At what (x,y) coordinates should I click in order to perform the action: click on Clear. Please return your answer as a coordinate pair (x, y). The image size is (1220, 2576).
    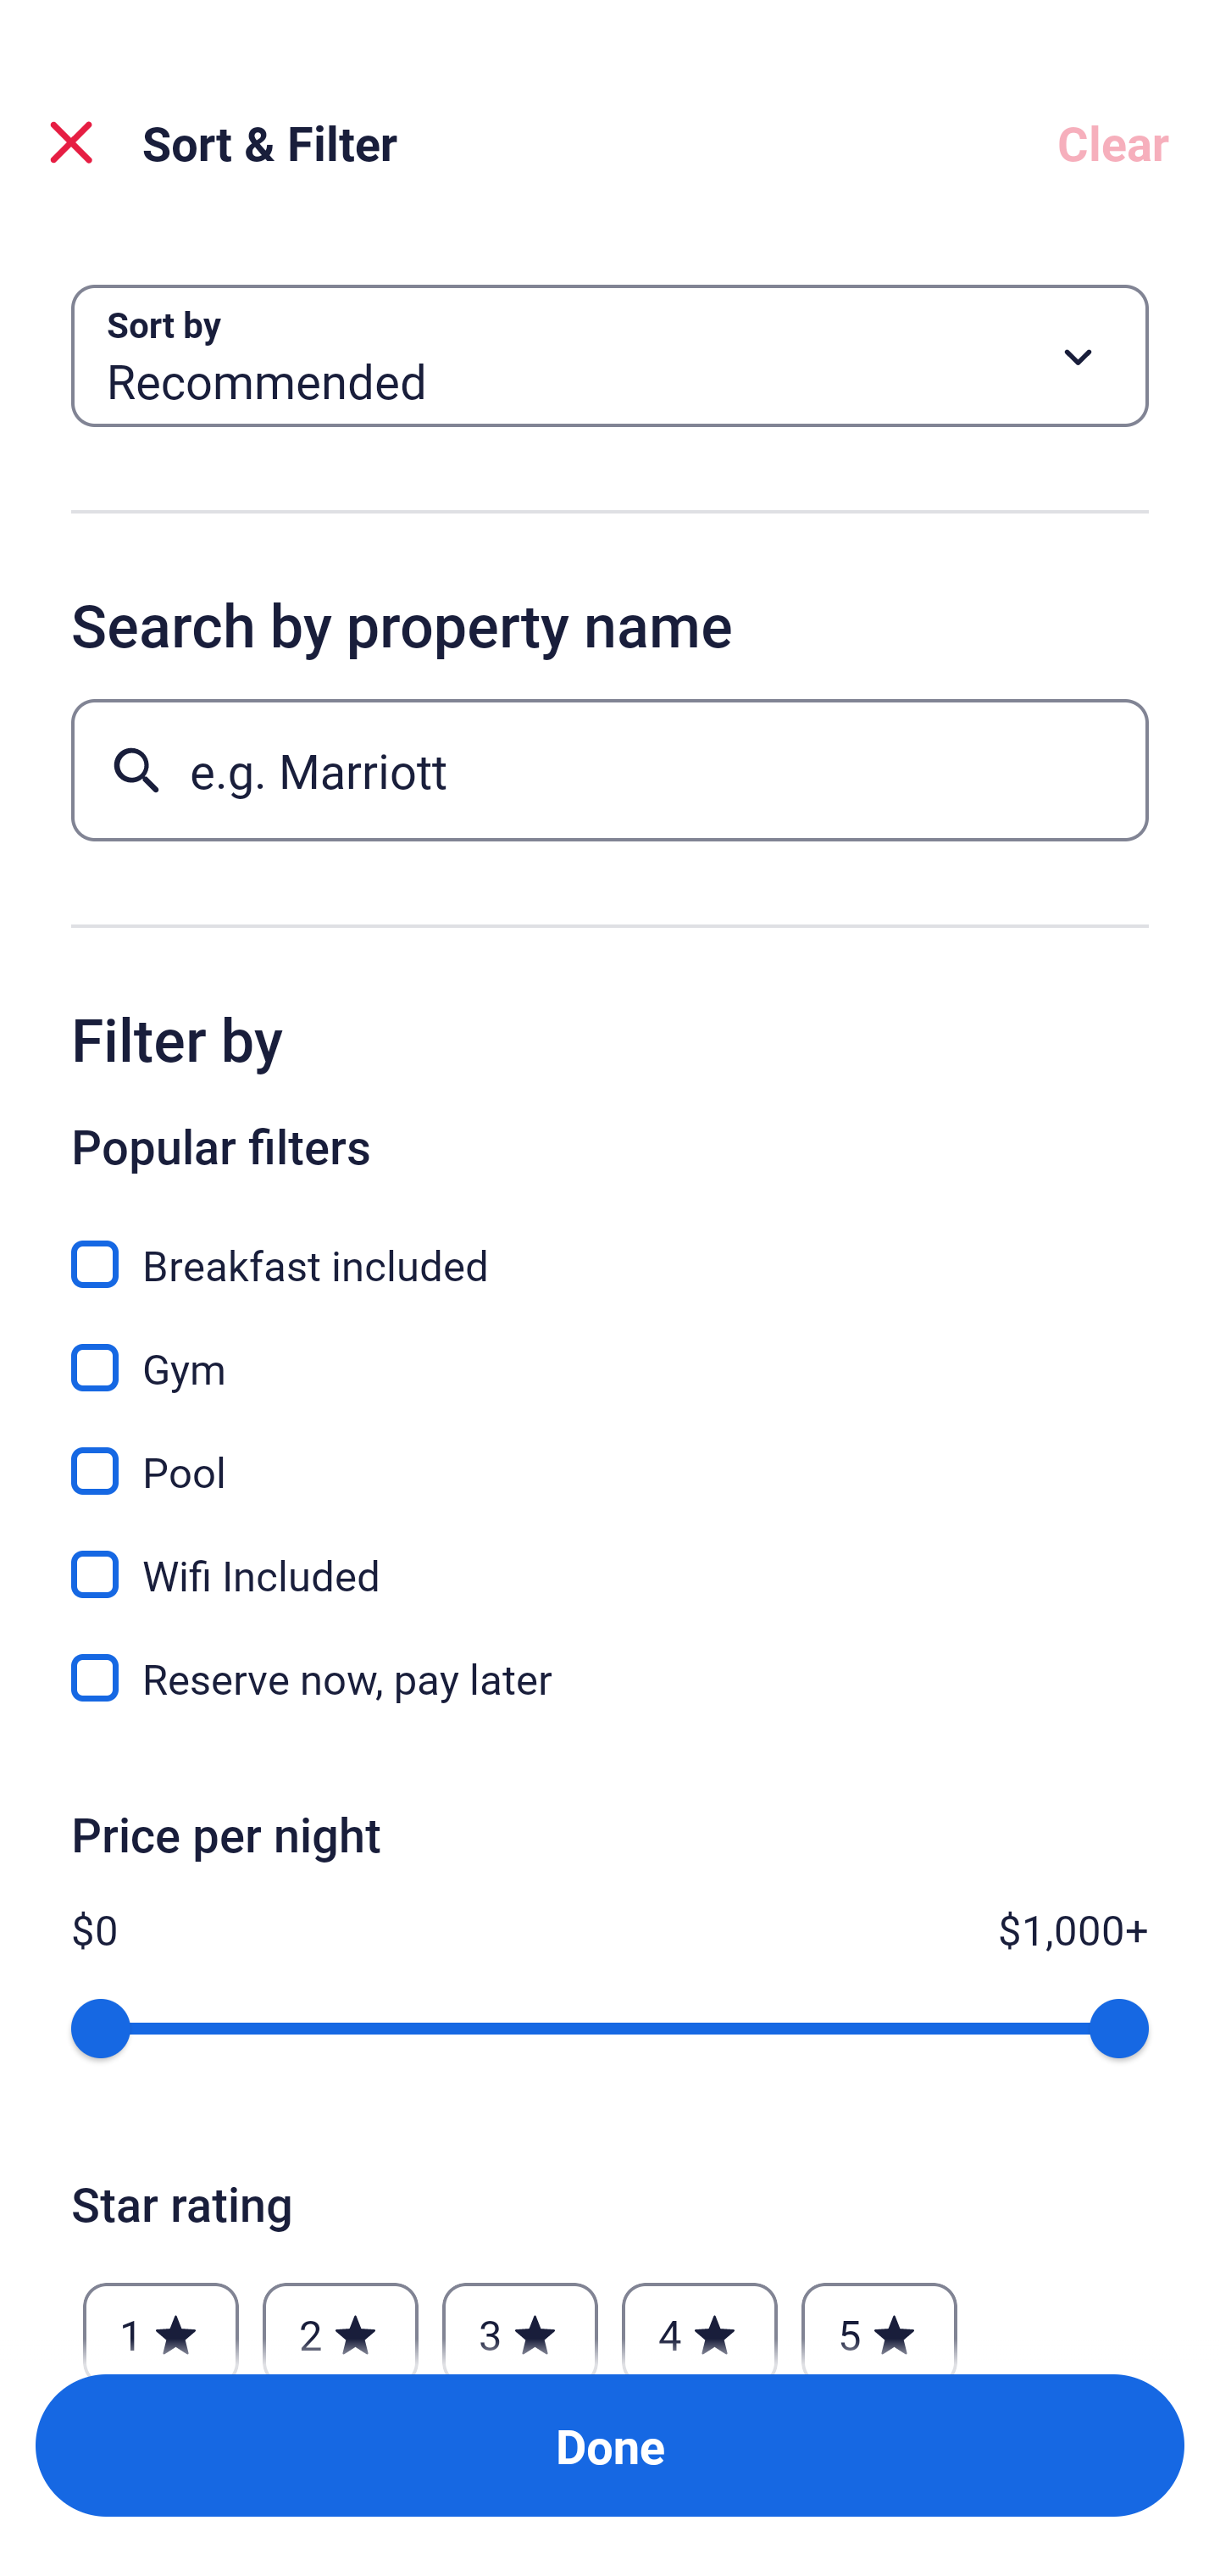
    Looking at the image, I should click on (1113, 142).